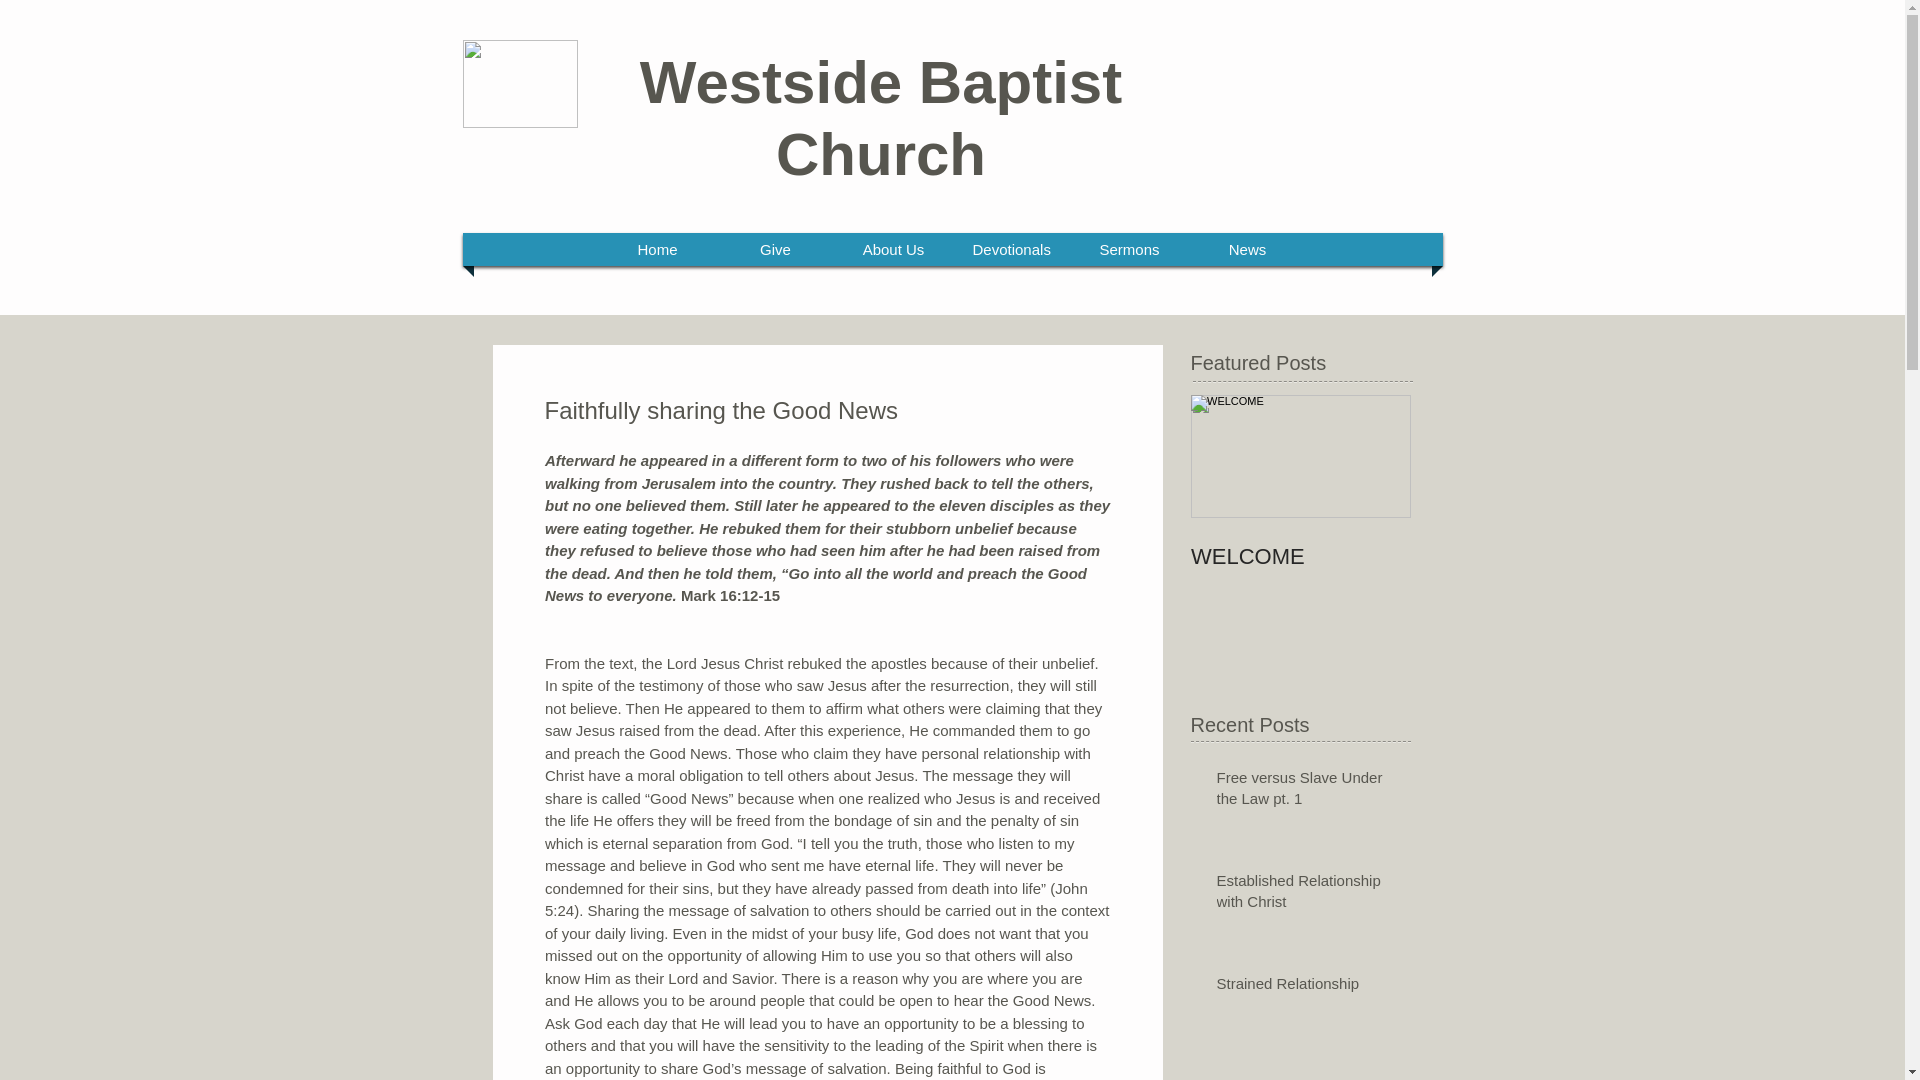 The height and width of the screenshot is (1080, 1920). What do you see at coordinates (1306, 988) in the screenshot?
I see `Strained Relationship` at bounding box center [1306, 988].